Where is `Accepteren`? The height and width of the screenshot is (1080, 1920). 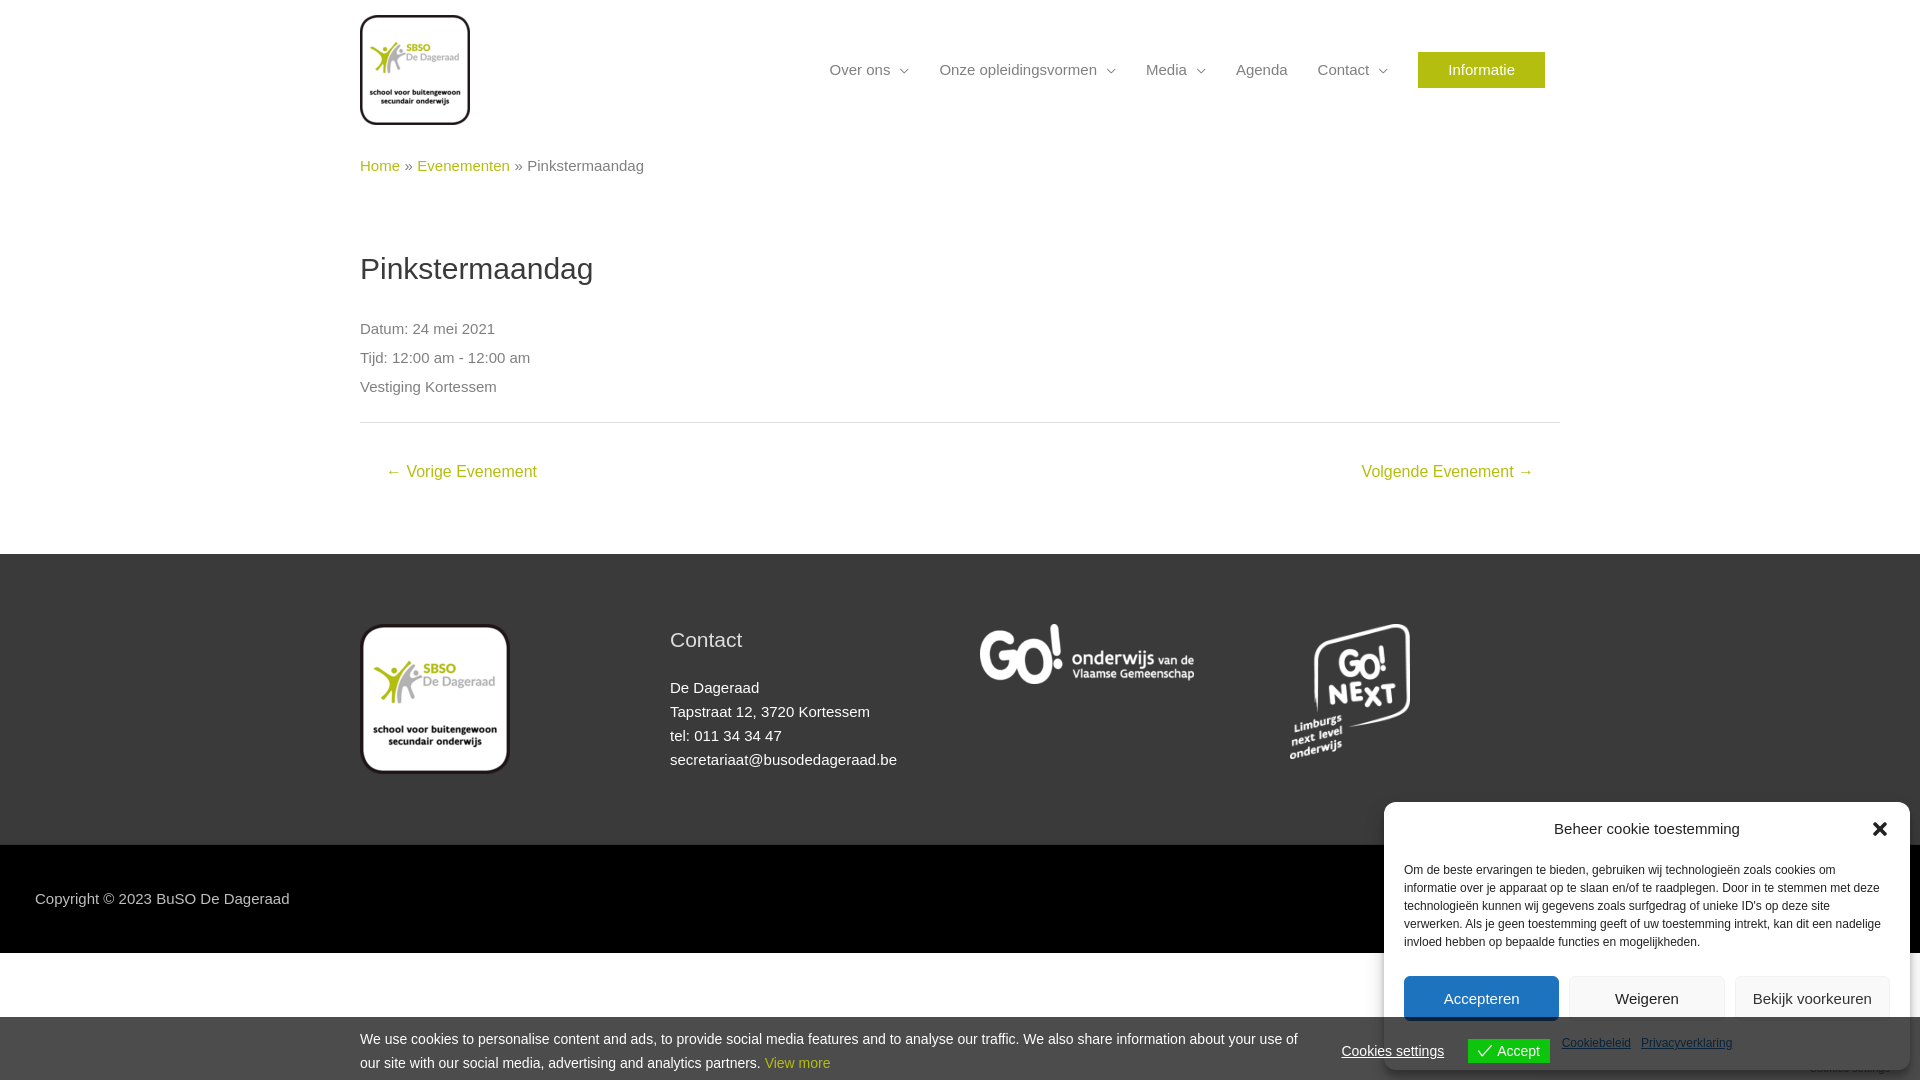
Accepteren is located at coordinates (1482, 998).